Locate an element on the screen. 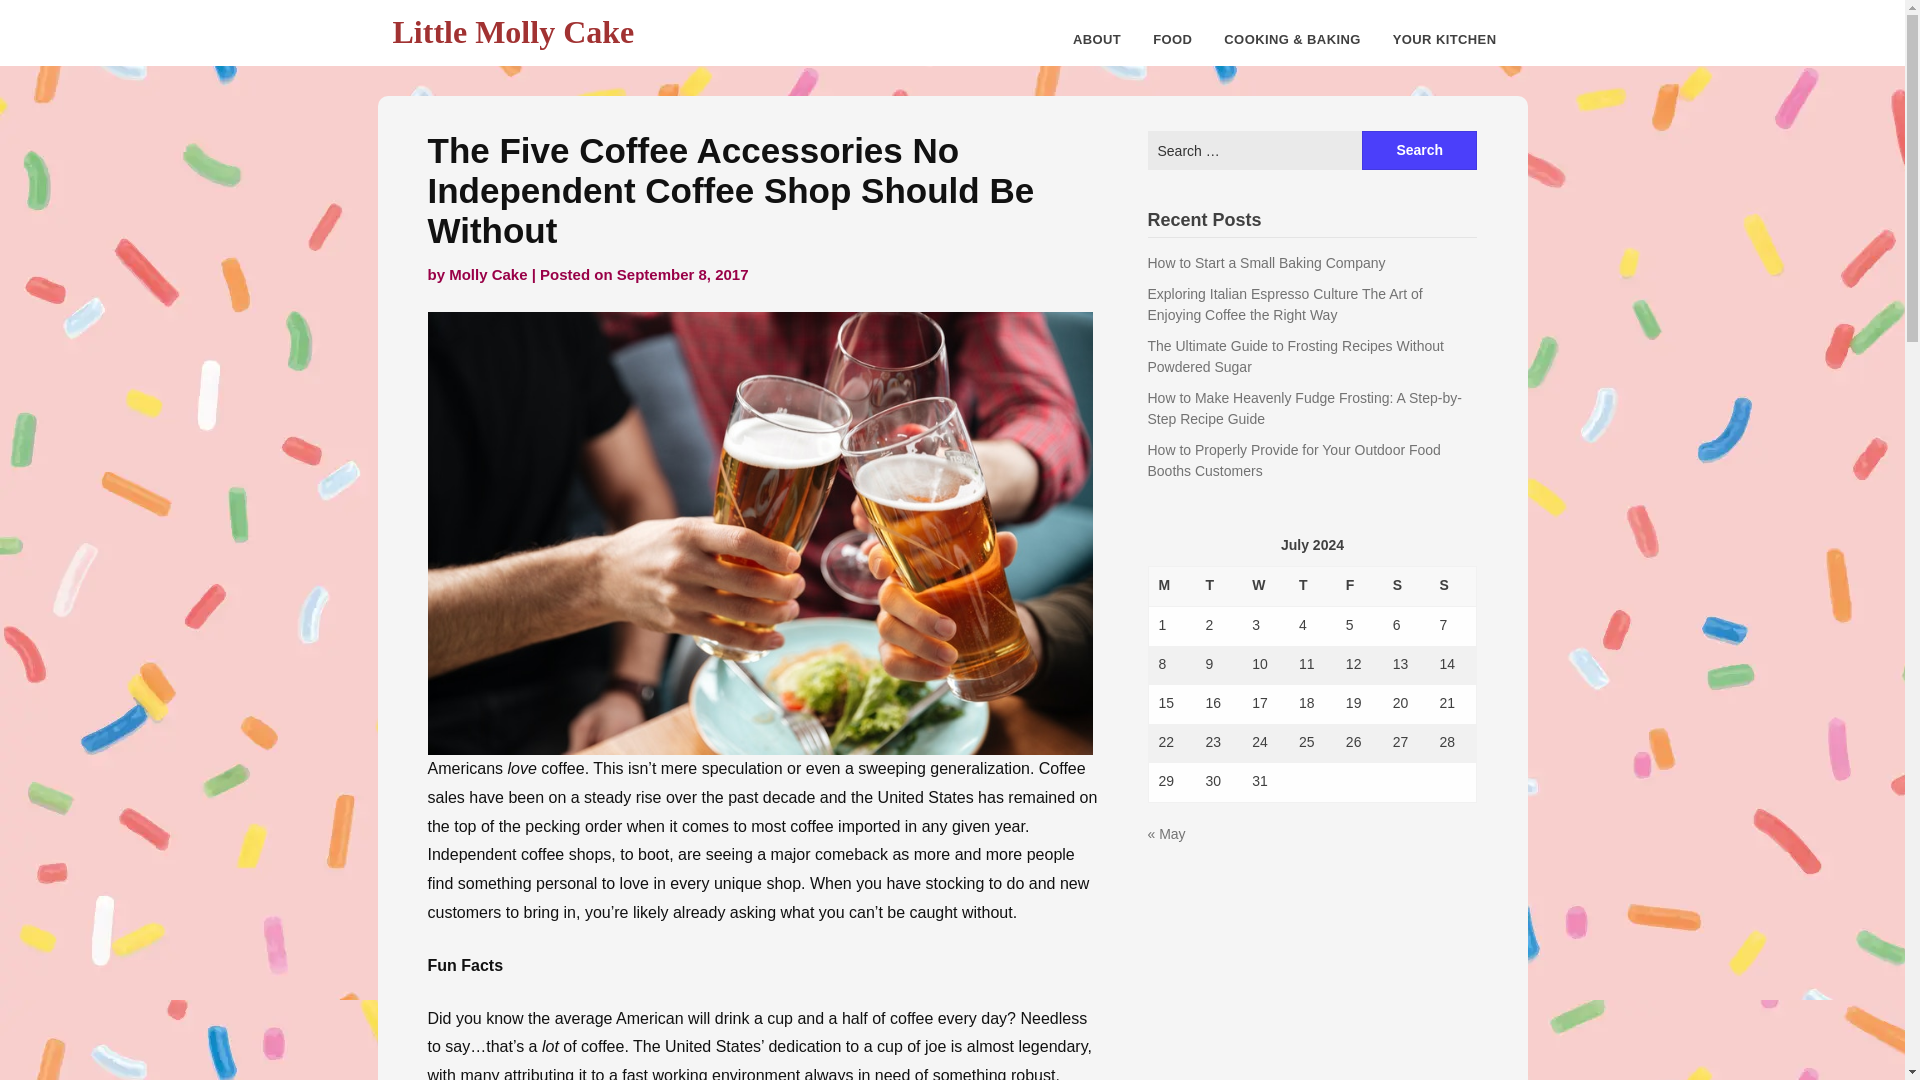 This screenshot has width=1920, height=1080. Saturday is located at coordinates (1406, 585).